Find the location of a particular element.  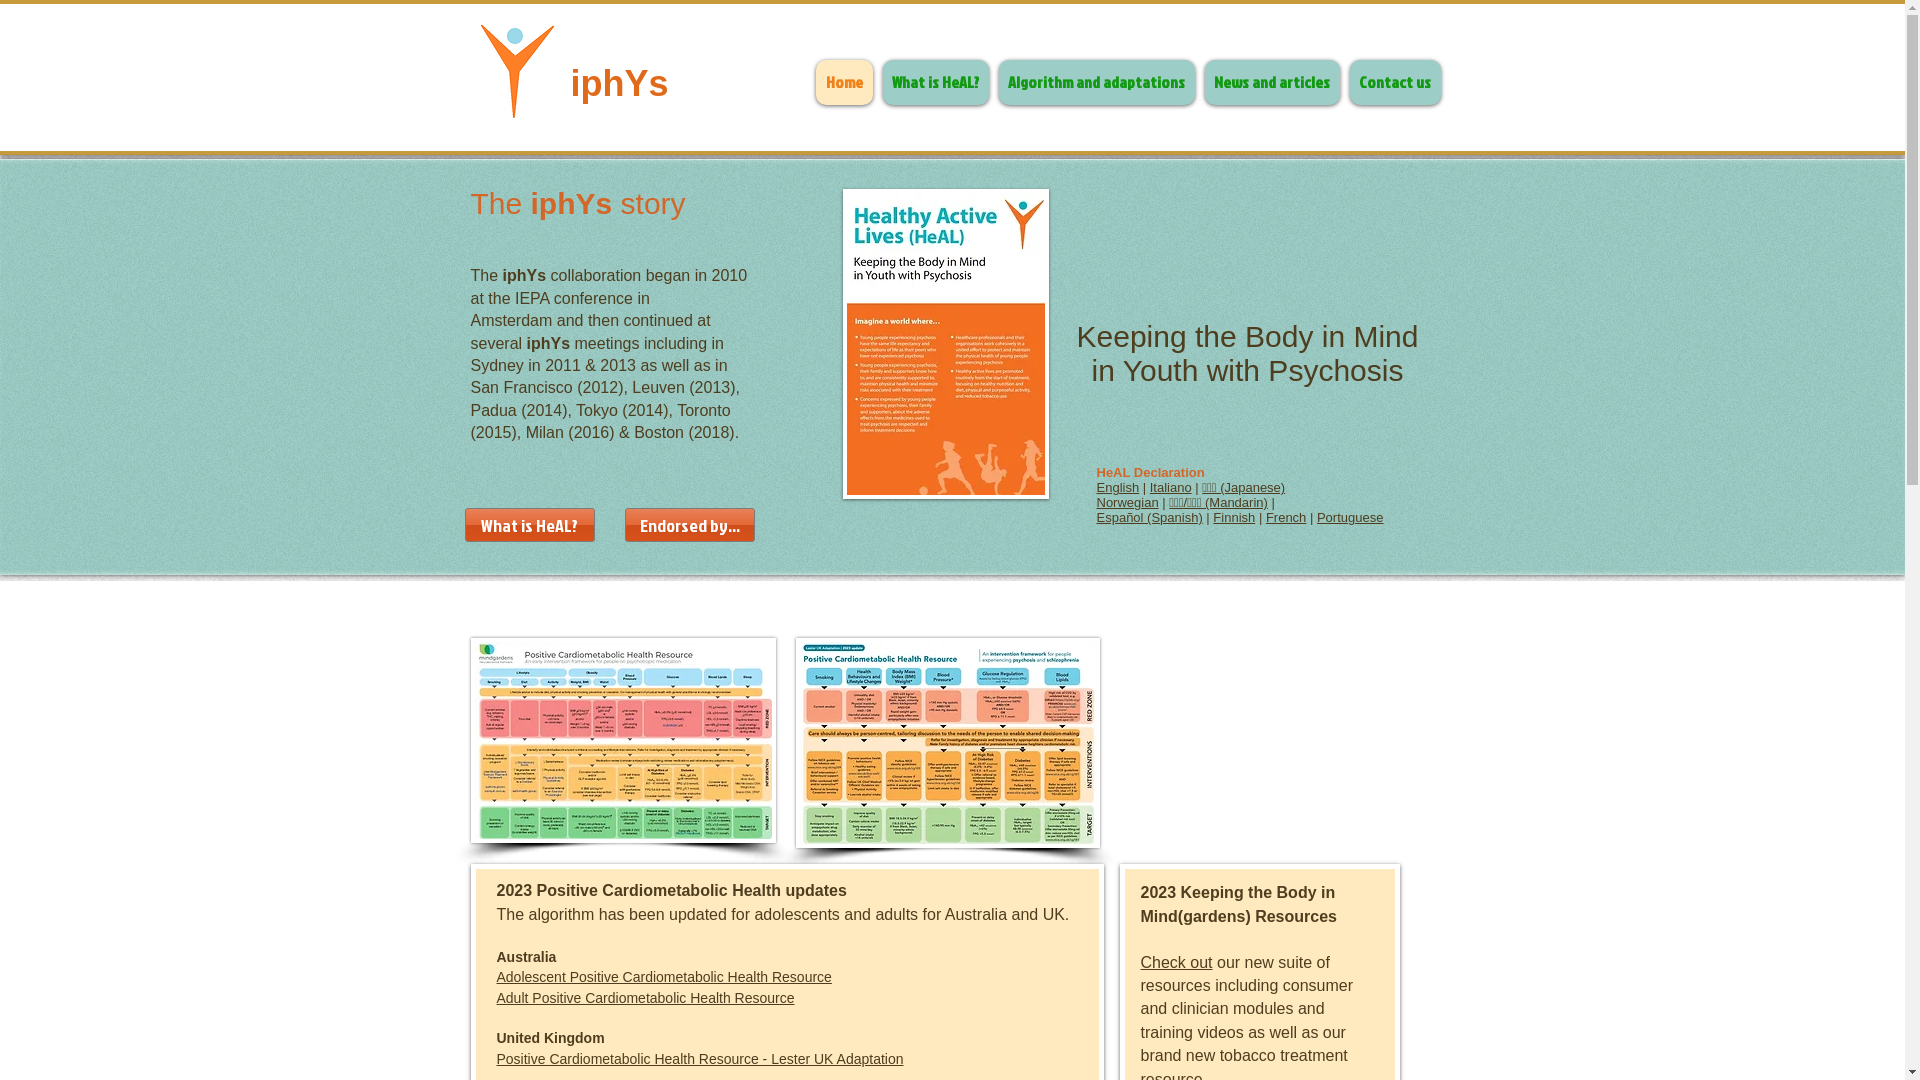

Endorsed by... is located at coordinates (689, 525).